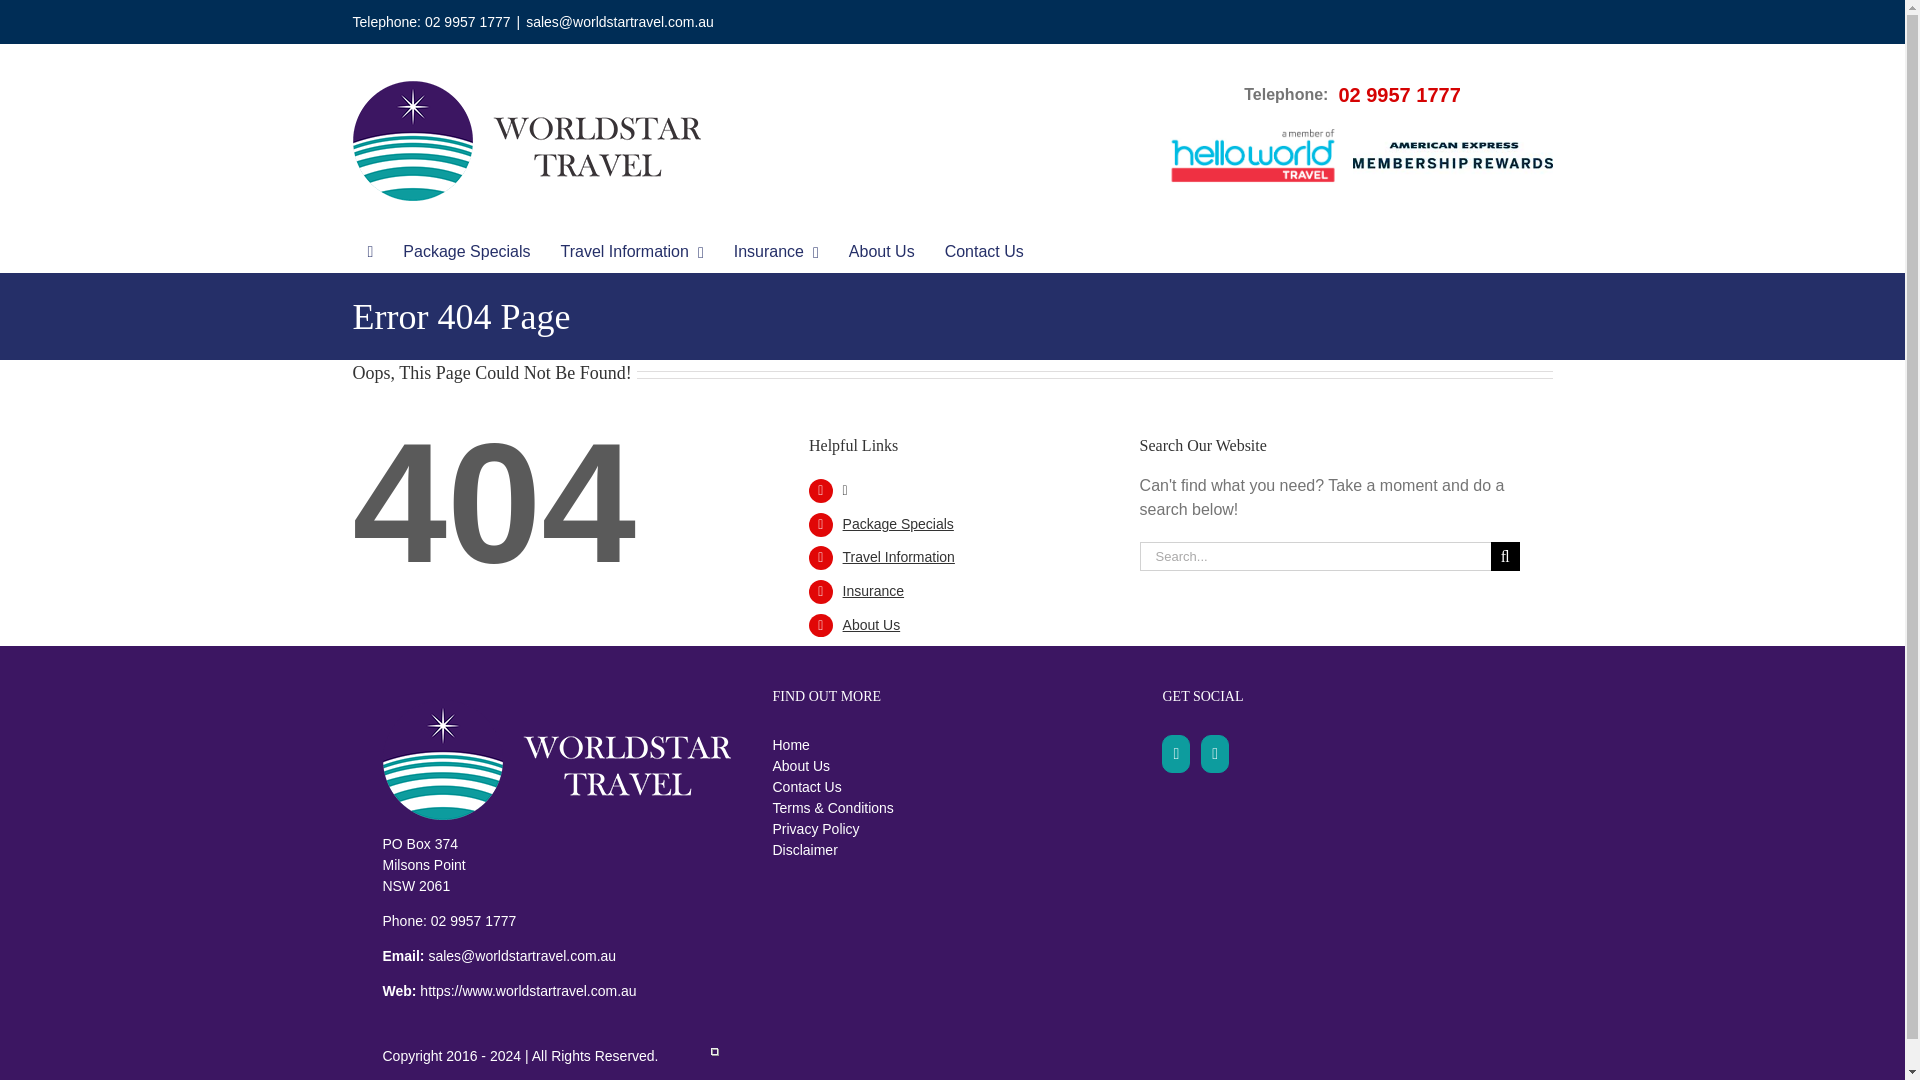  I want to click on Insurance, so click(776, 252).